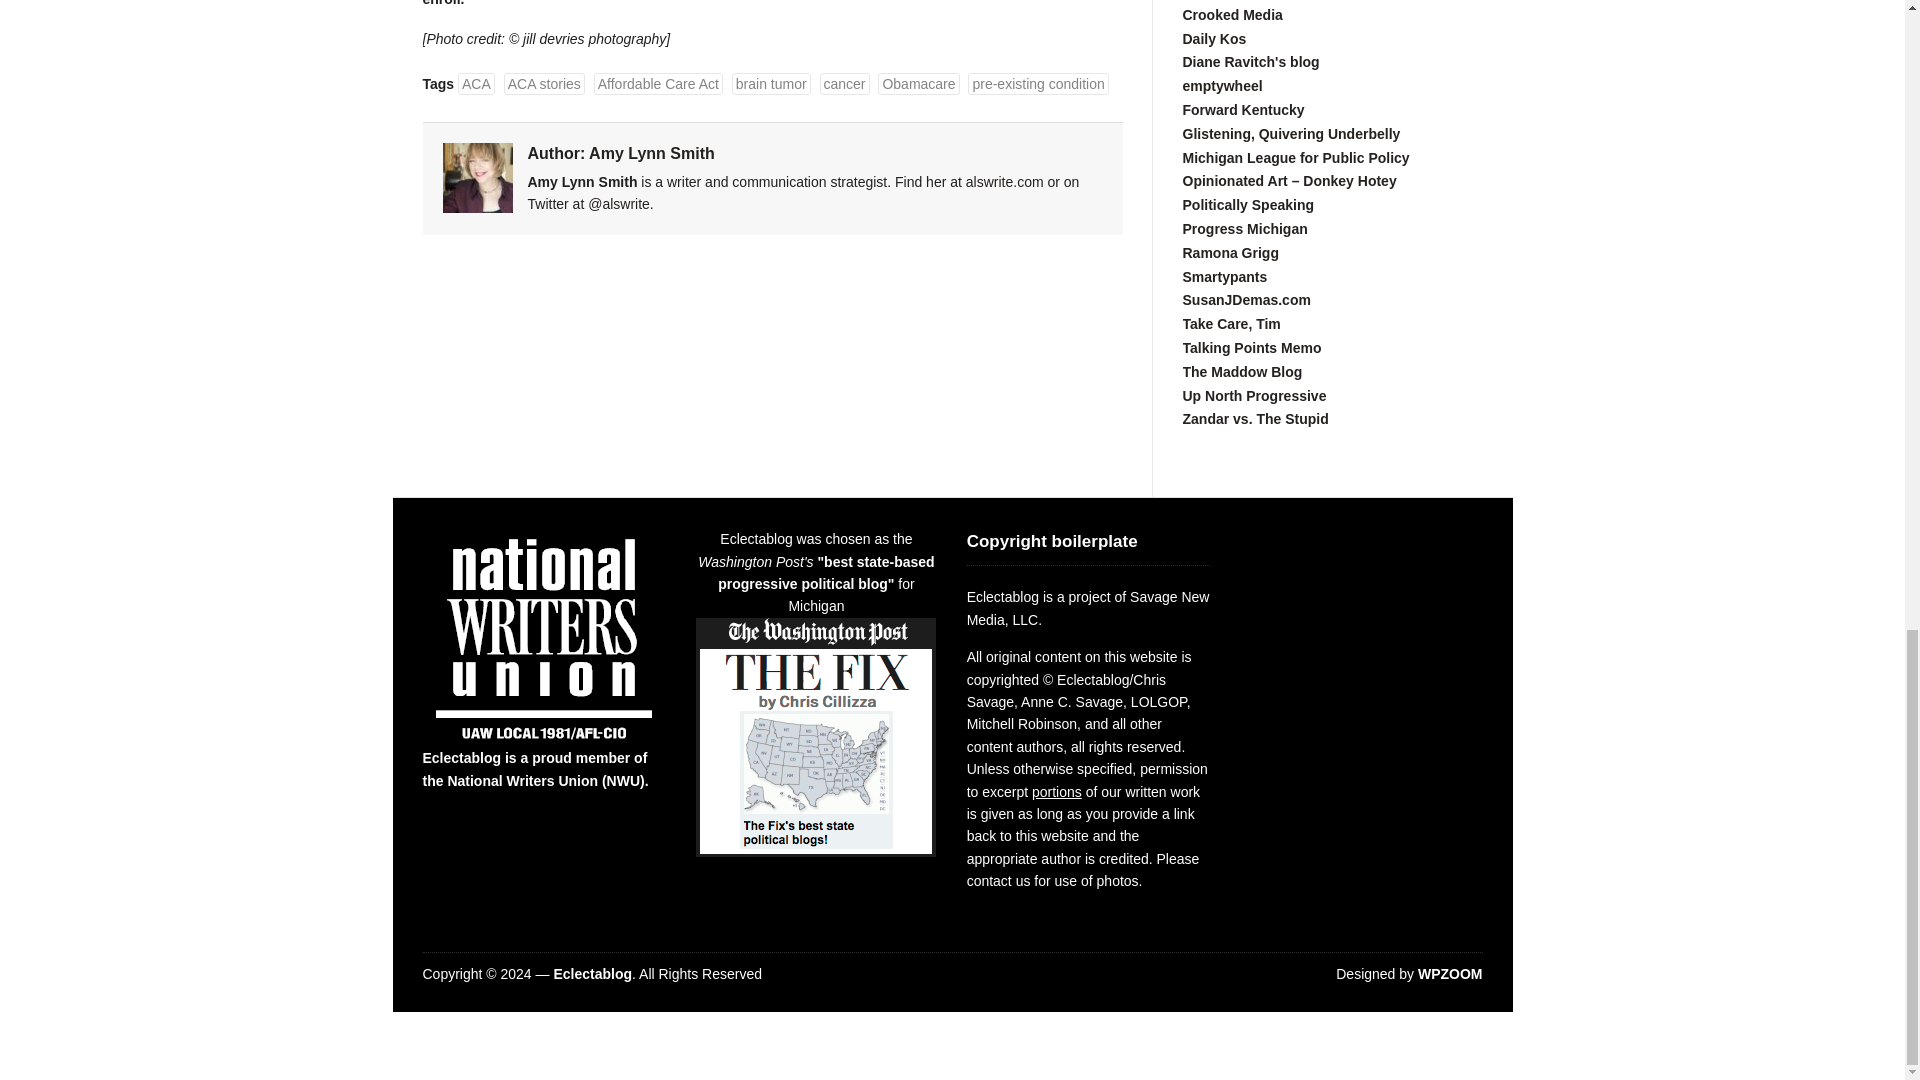 The image size is (1920, 1080). I want to click on ACA, so click(476, 84).